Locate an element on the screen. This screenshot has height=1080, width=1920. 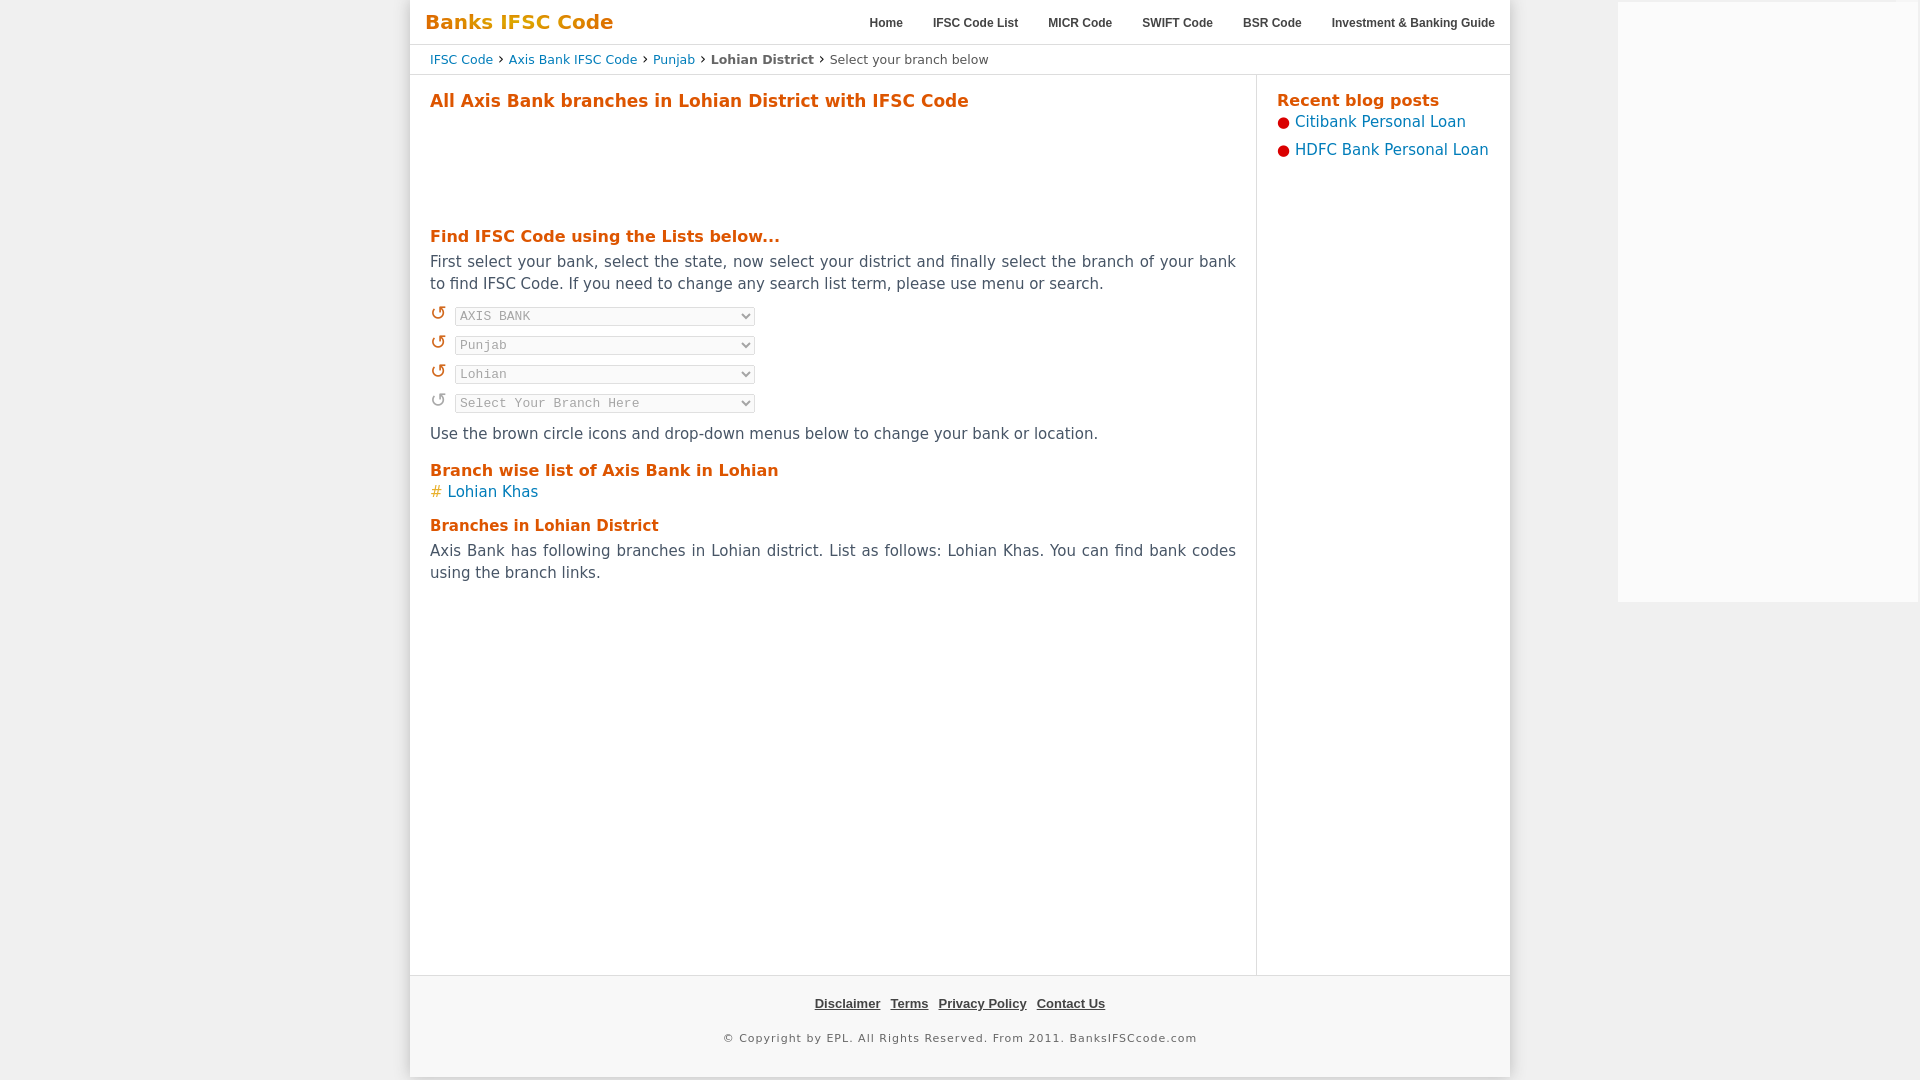
List of all NEFT enabled banks in India is located at coordinates (975, 23).